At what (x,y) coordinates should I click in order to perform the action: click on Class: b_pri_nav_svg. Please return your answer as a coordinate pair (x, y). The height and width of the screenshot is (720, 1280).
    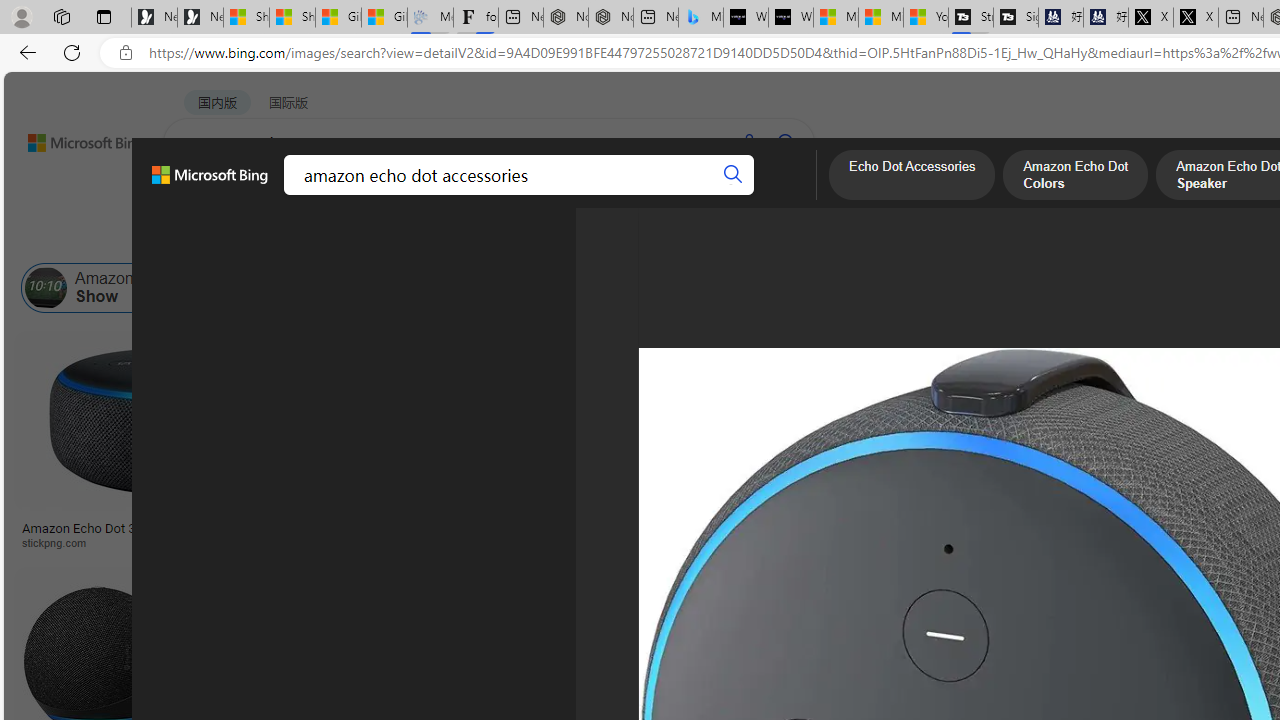
    Looking at the image, I should click on (336, 196).